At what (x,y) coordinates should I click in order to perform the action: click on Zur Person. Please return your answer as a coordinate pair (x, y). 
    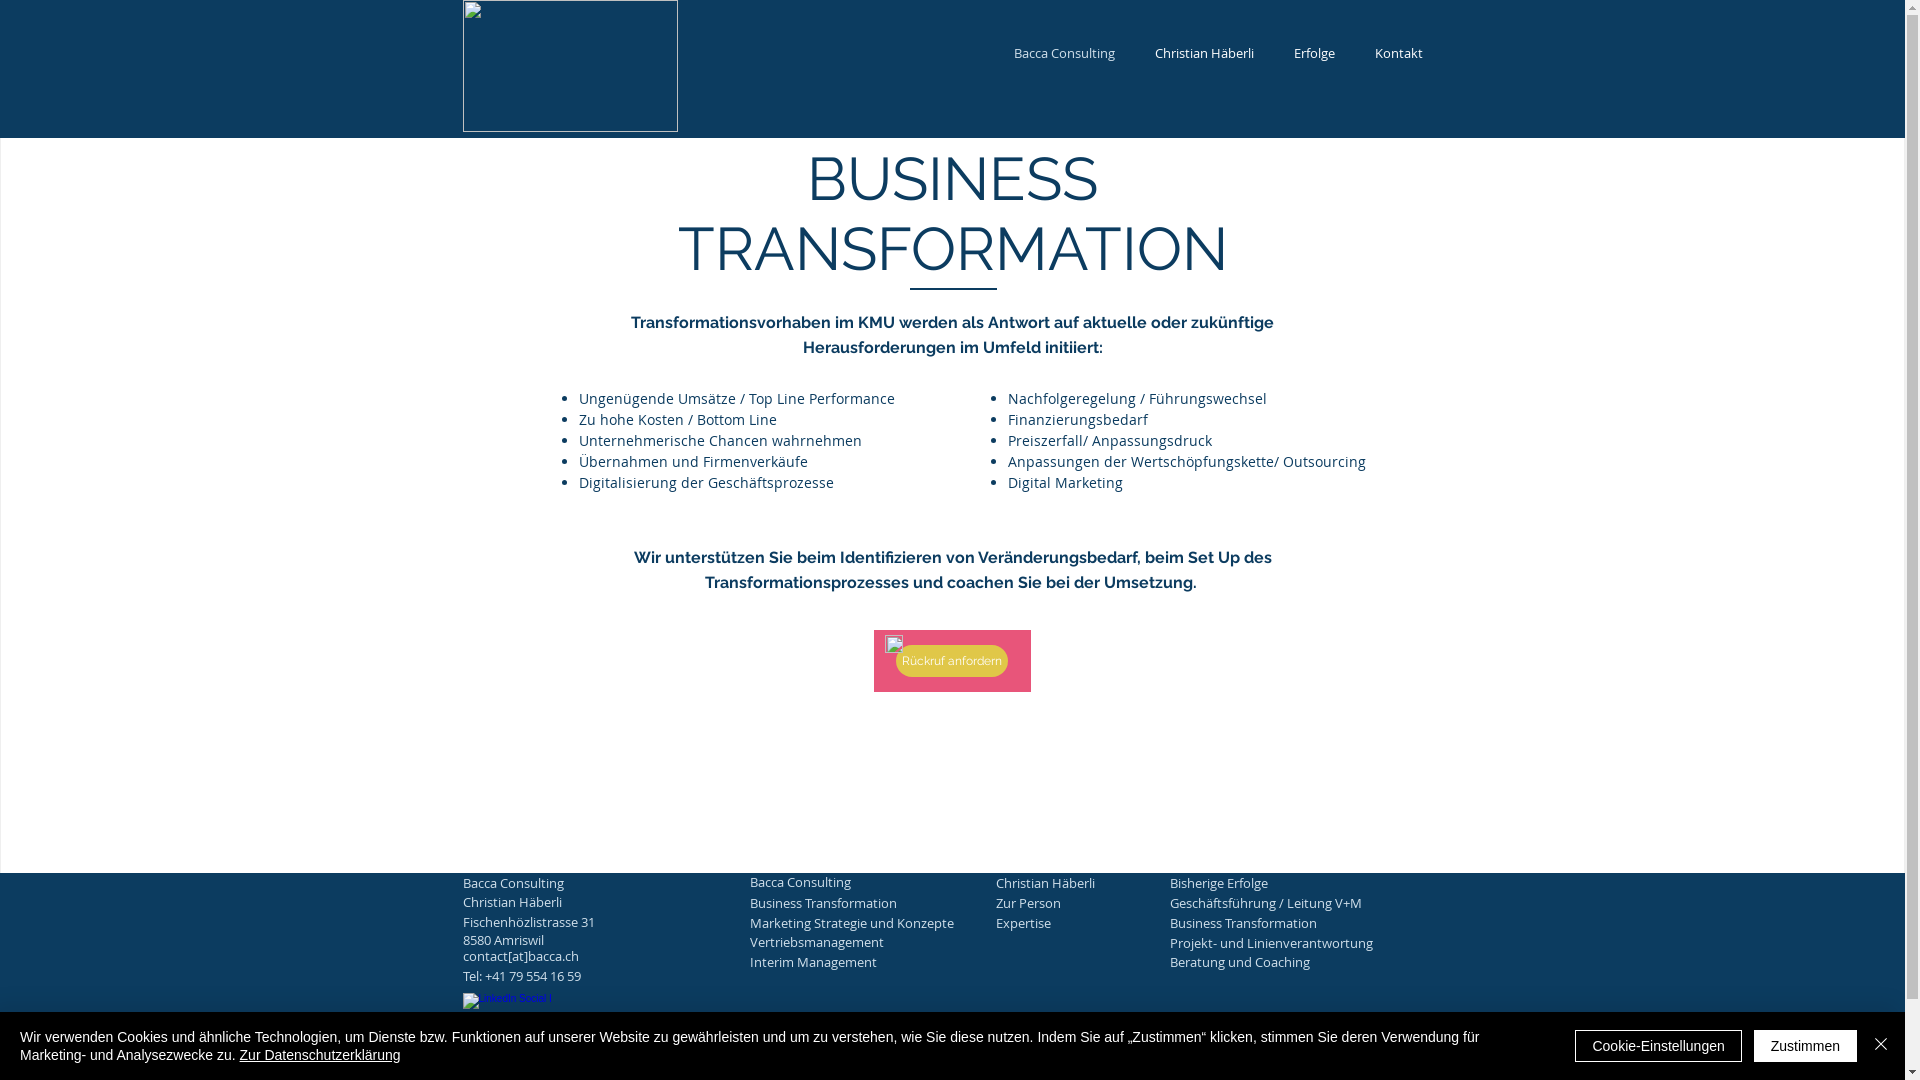
    Looking at the image, I should click on (1099, 903).